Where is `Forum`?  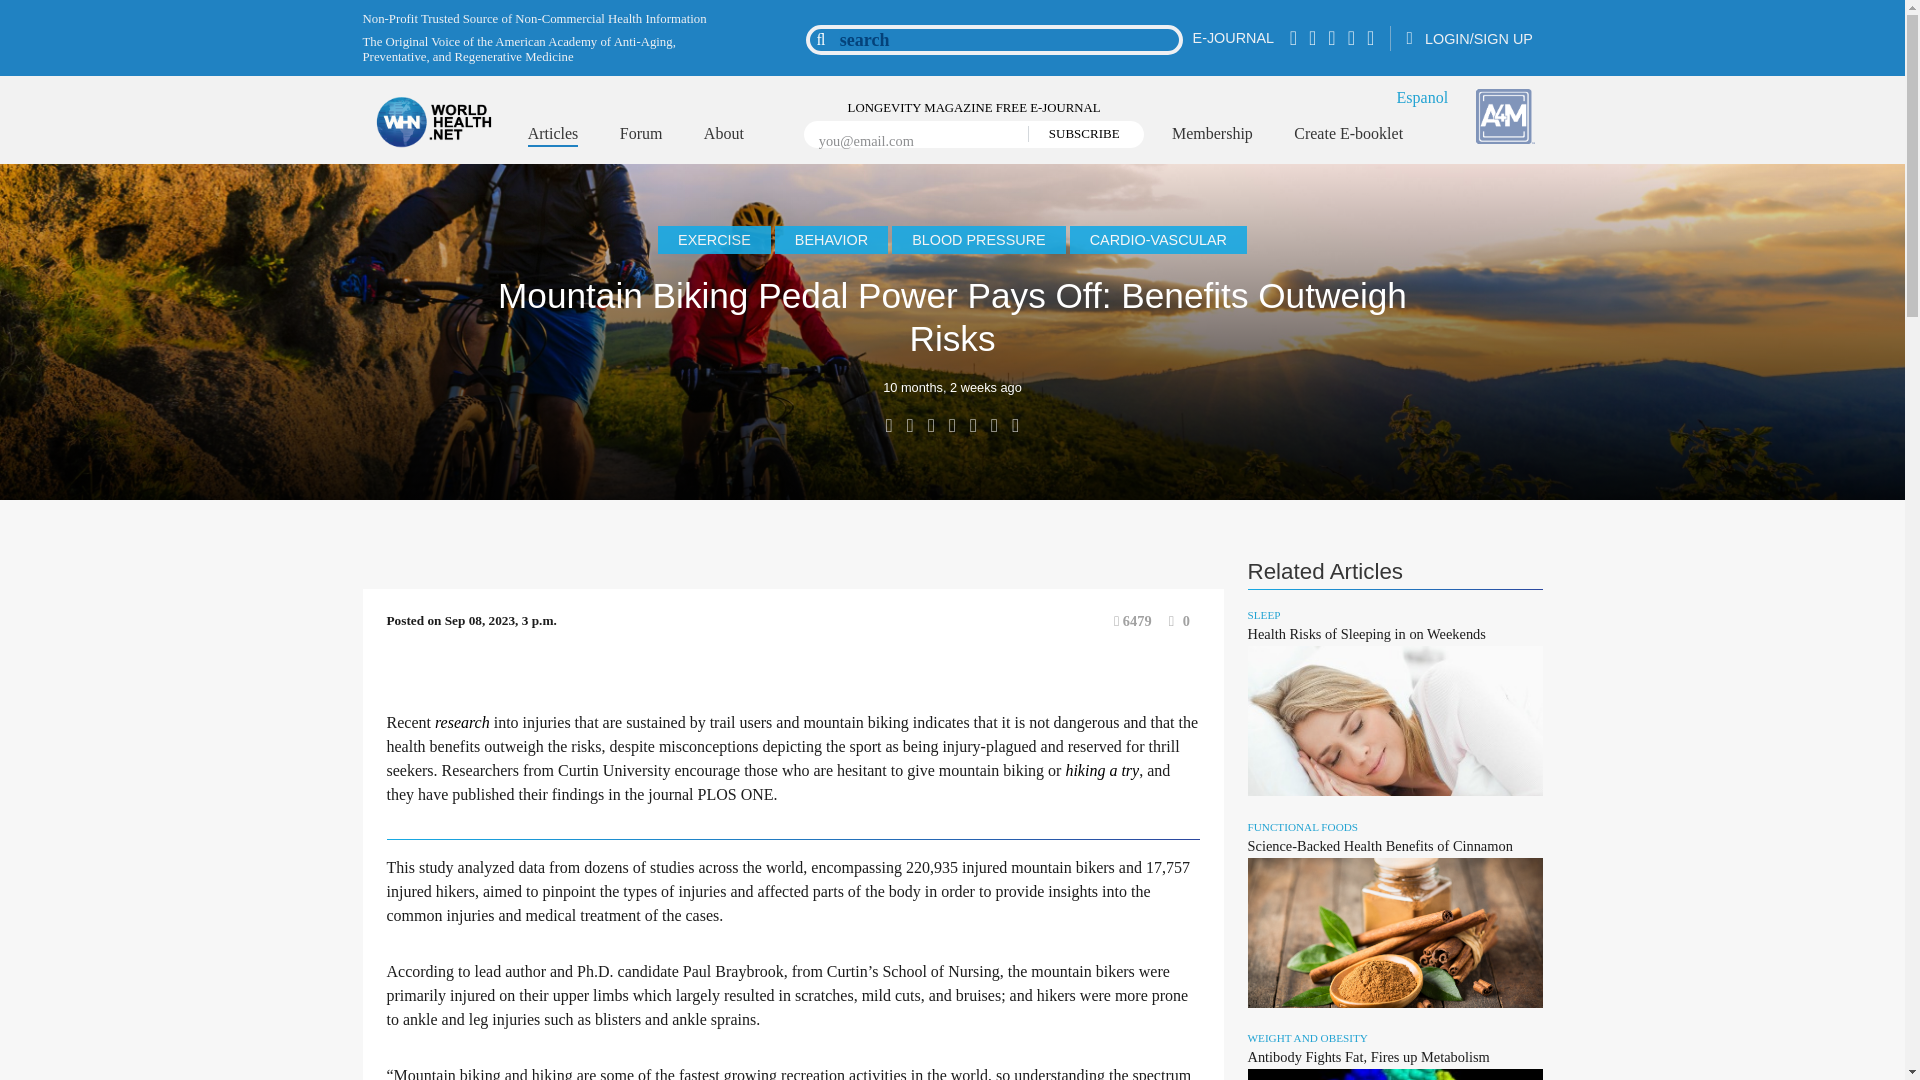
Forum is located at coordinates (641, 134).